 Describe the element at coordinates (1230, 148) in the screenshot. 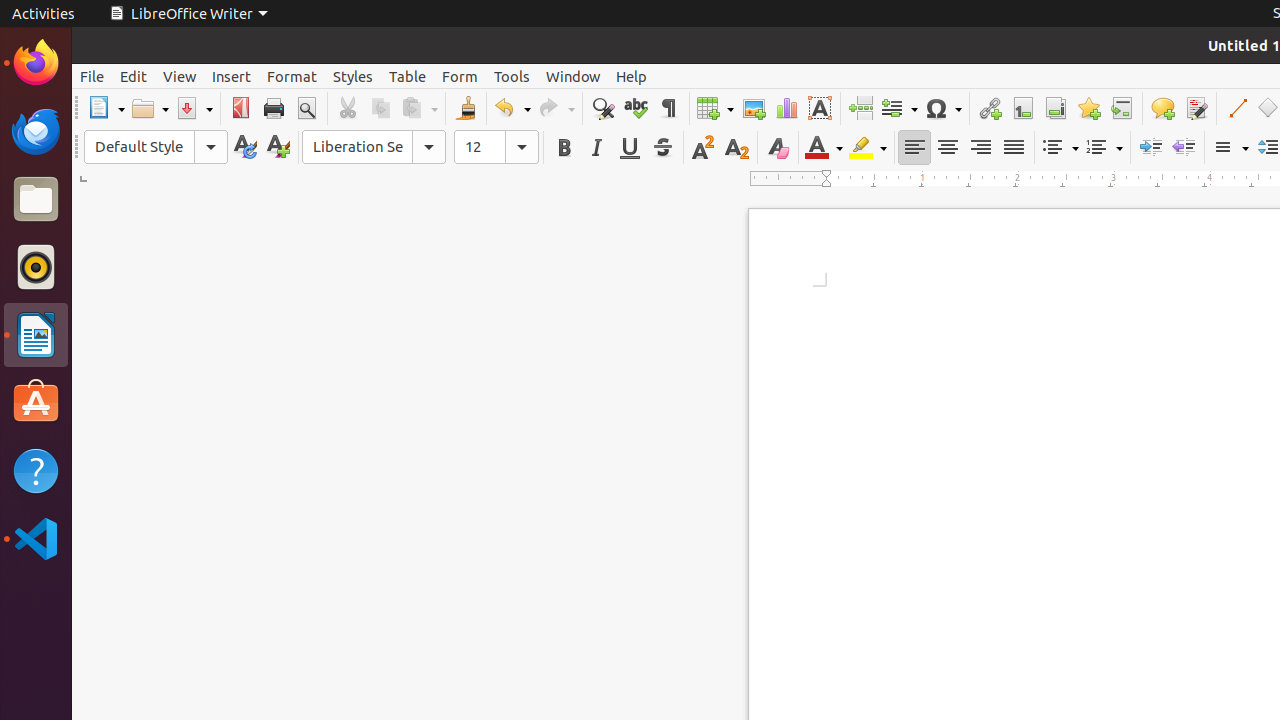

I see `Line Spacing` at that location.